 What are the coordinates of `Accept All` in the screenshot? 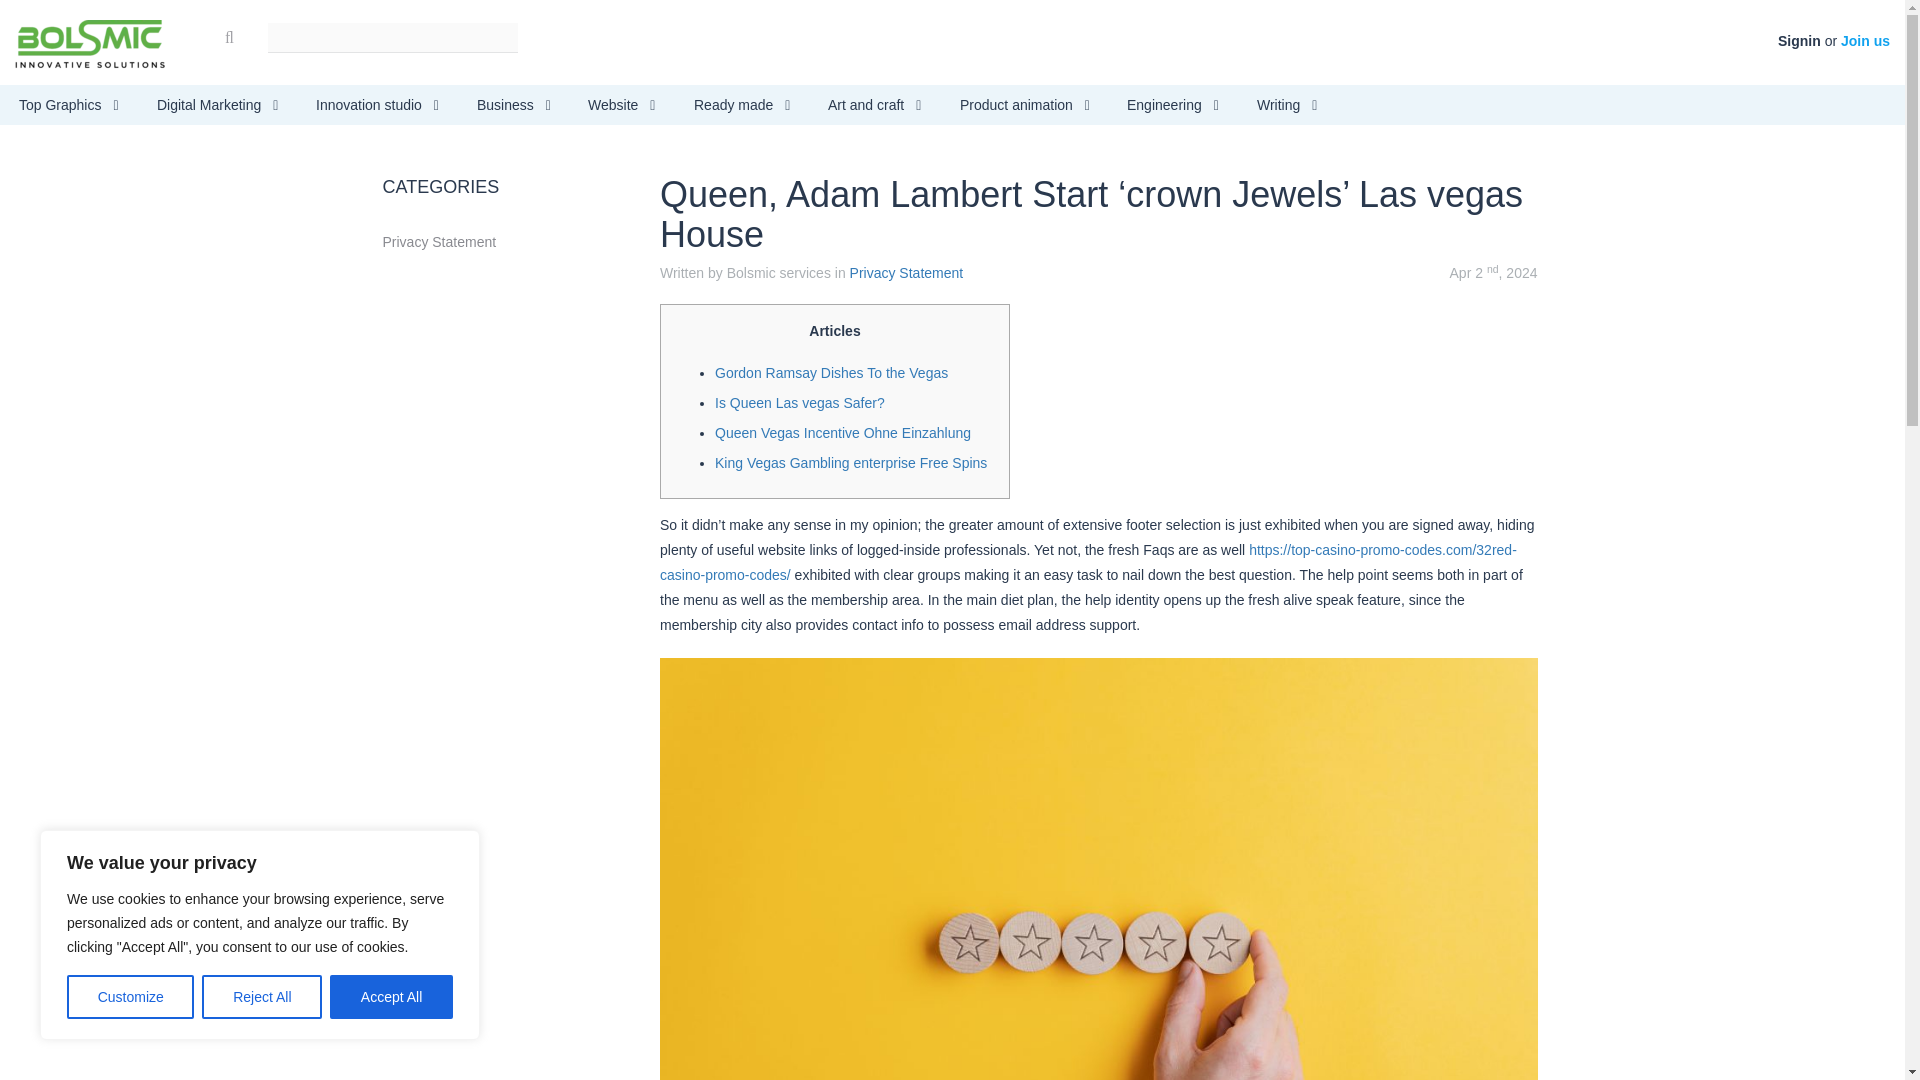 It's located at (392, 997).